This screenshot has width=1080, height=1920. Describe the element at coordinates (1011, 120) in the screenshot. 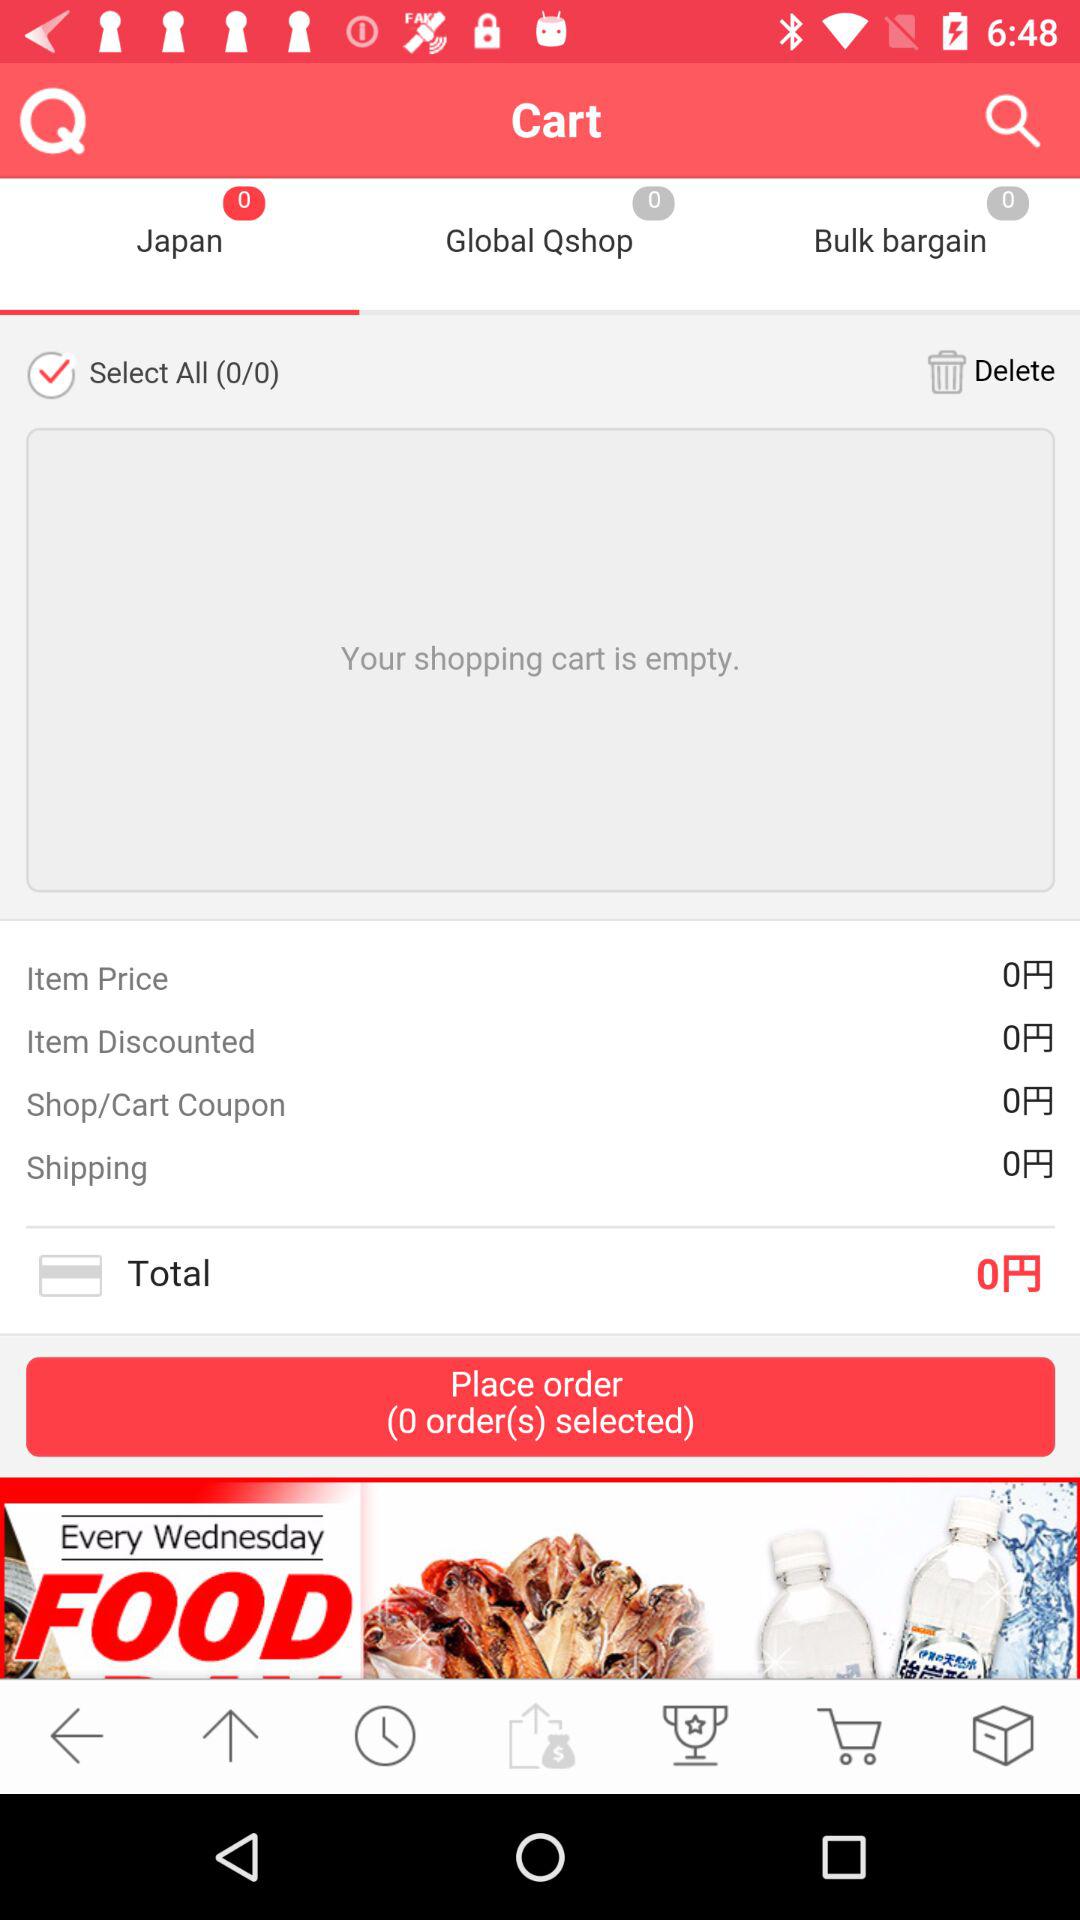

I see `search` at that location.